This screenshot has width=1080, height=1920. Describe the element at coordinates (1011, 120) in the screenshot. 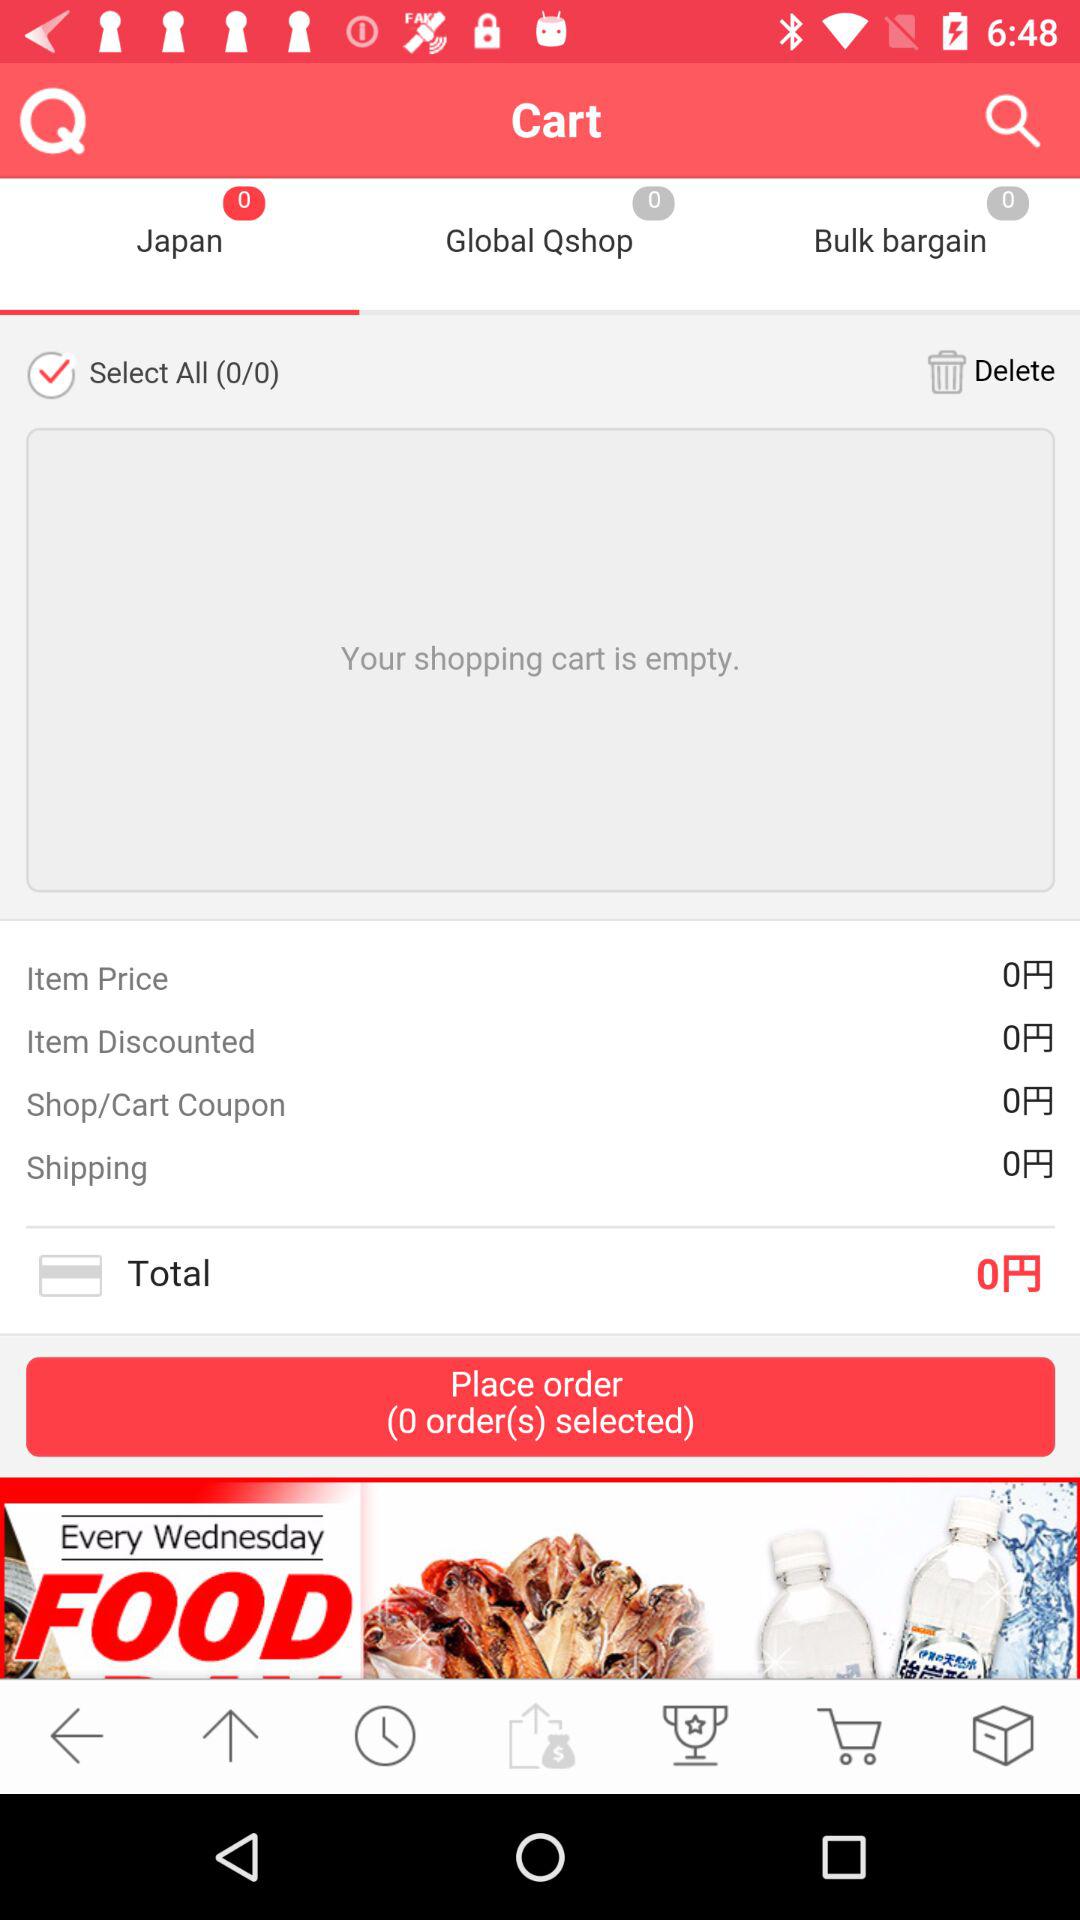

I see `search` at that location.